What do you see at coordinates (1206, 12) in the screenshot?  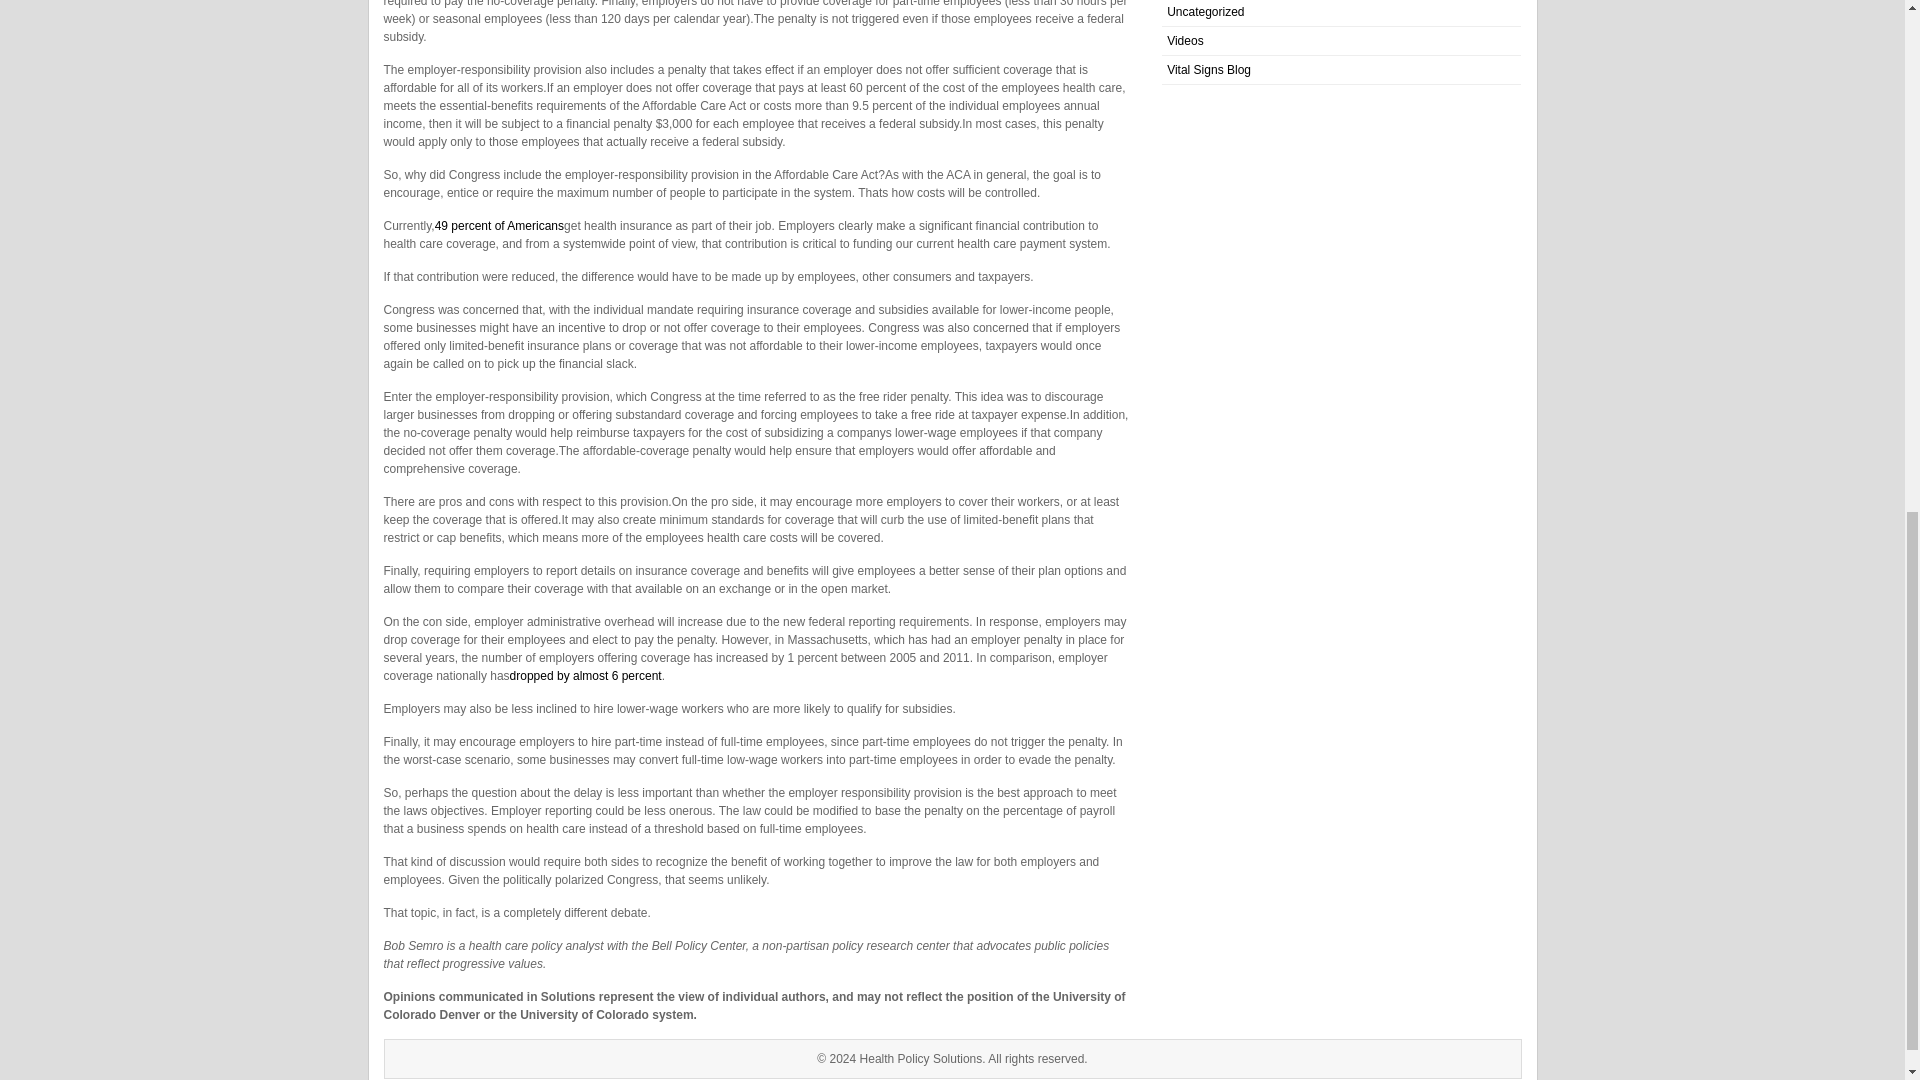 I see `Uncategorized` at bounding box center [1206, 12].